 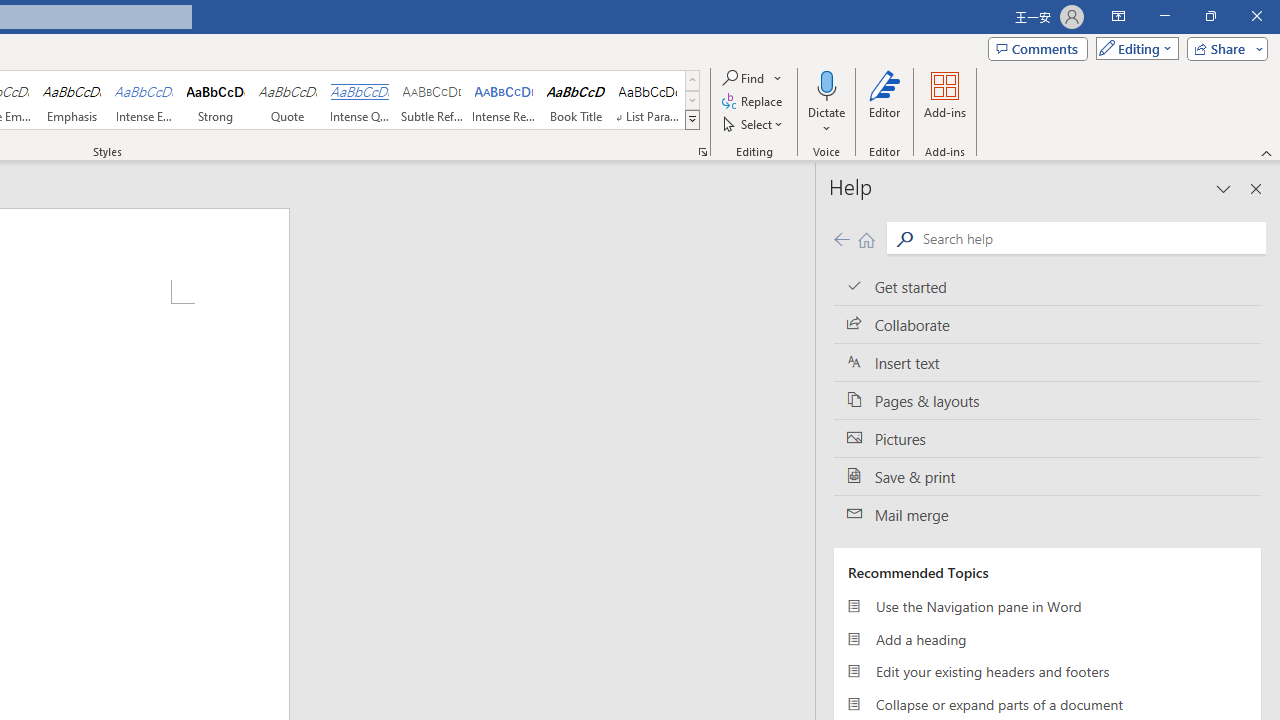 I want to click on Edit your existing headers and footers, so click(x=1047, y=672).